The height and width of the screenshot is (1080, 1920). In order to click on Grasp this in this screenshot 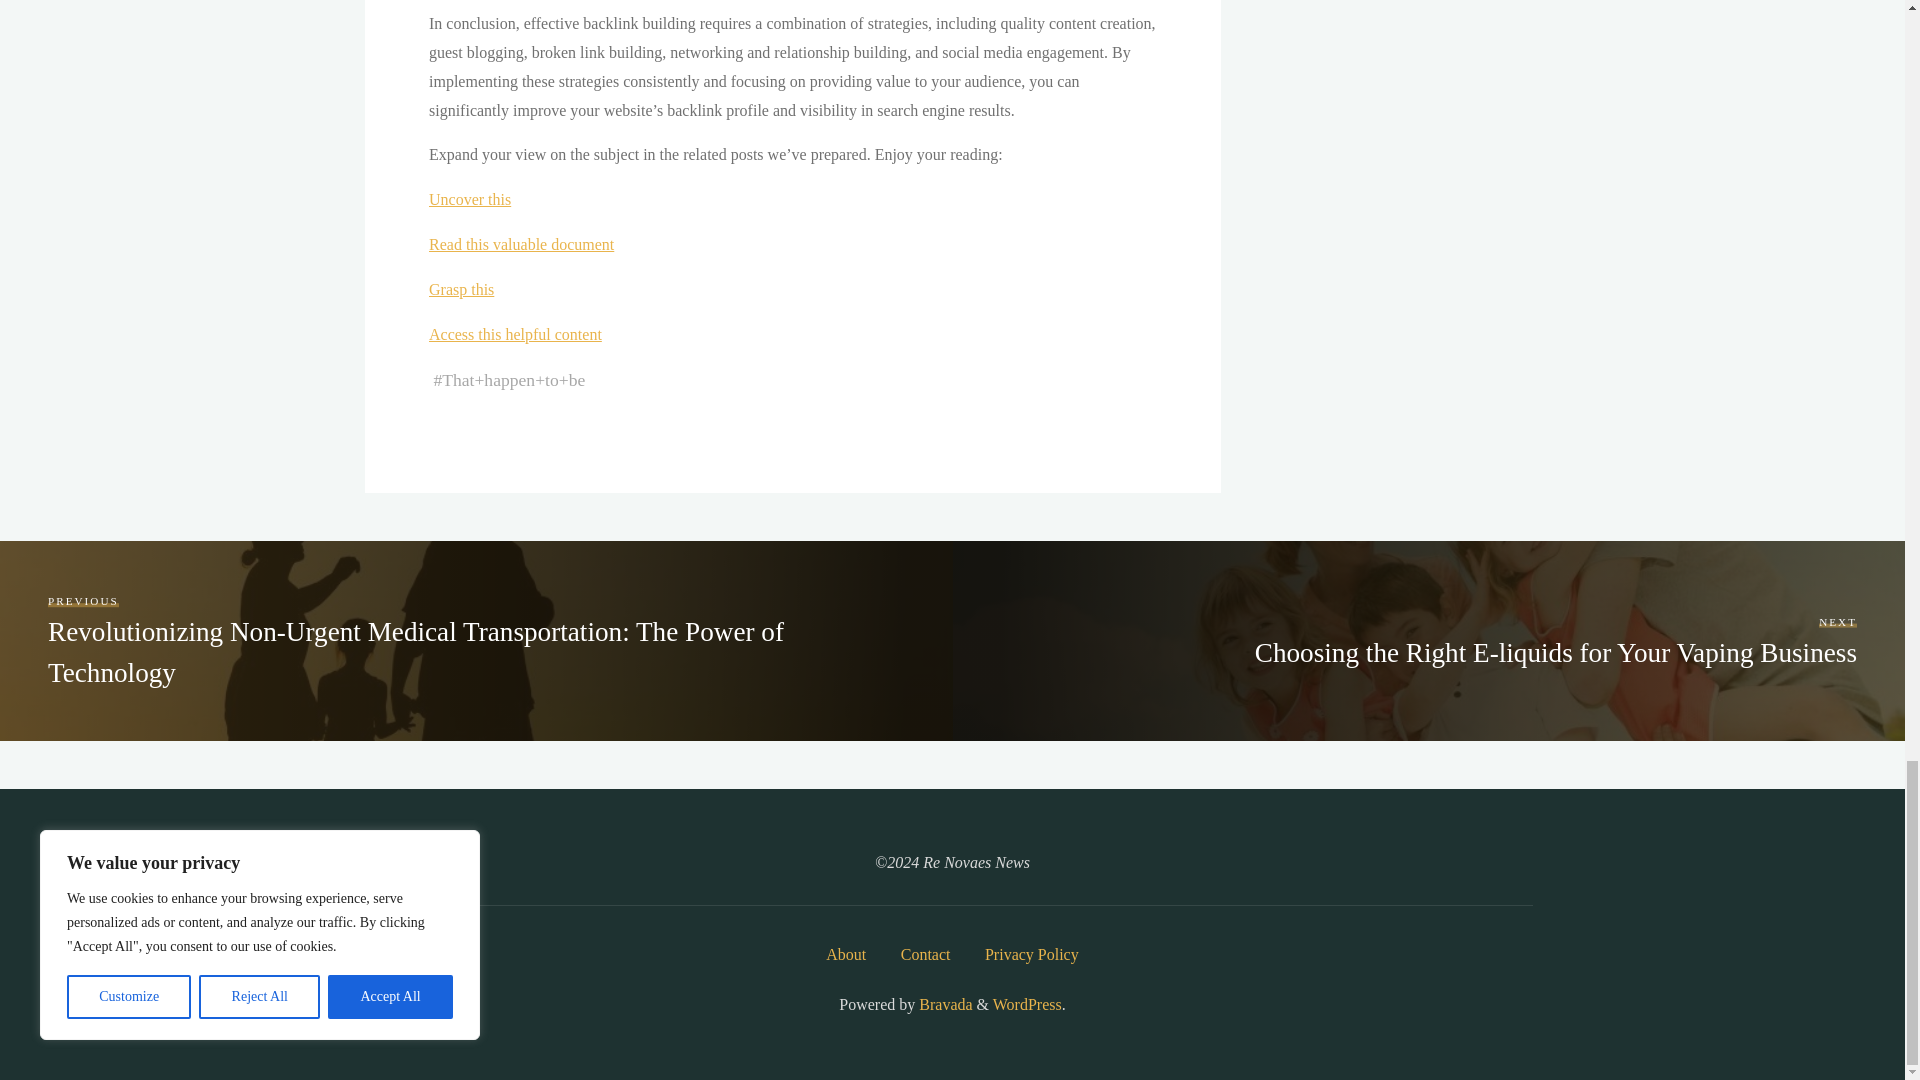, I will do `click(460, 289)`.